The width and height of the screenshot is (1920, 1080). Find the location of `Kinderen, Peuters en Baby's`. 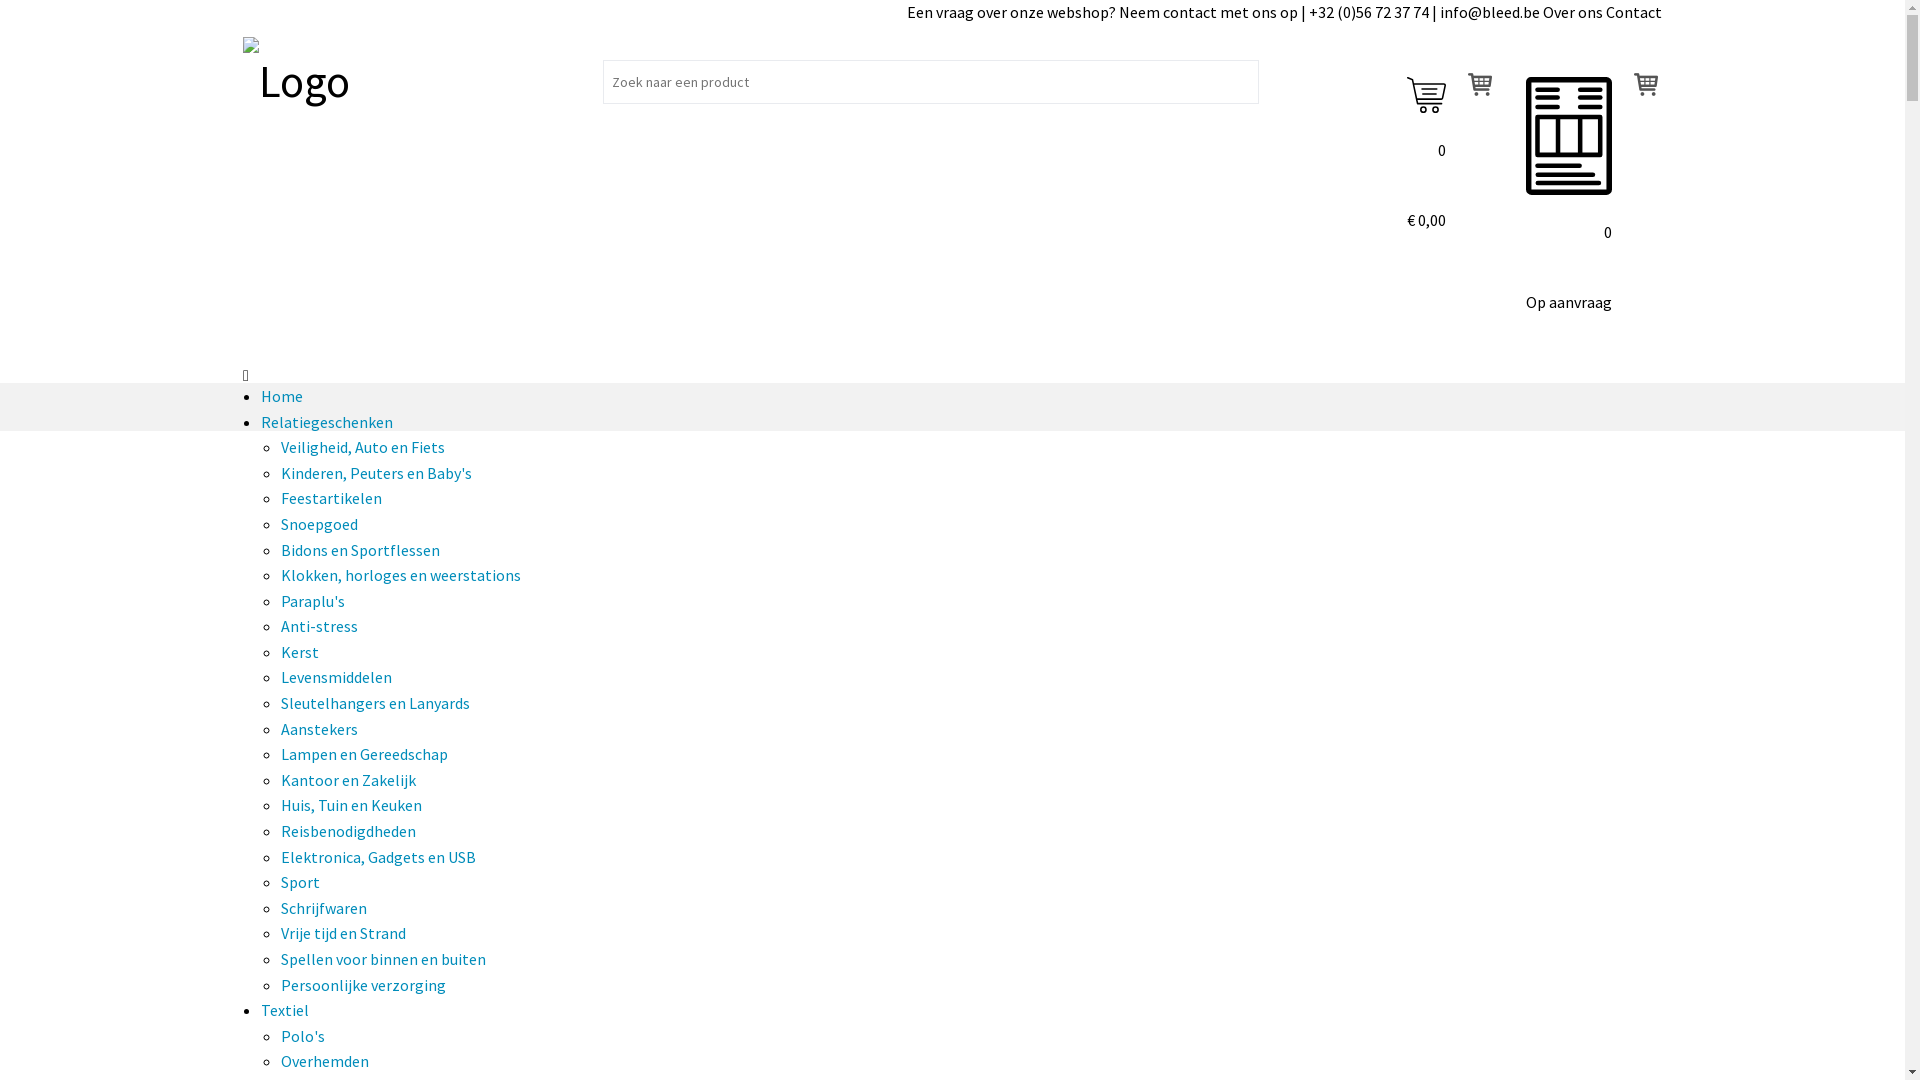

Kinderen, Peuters en Baby's is located at coordinates (376, 473).